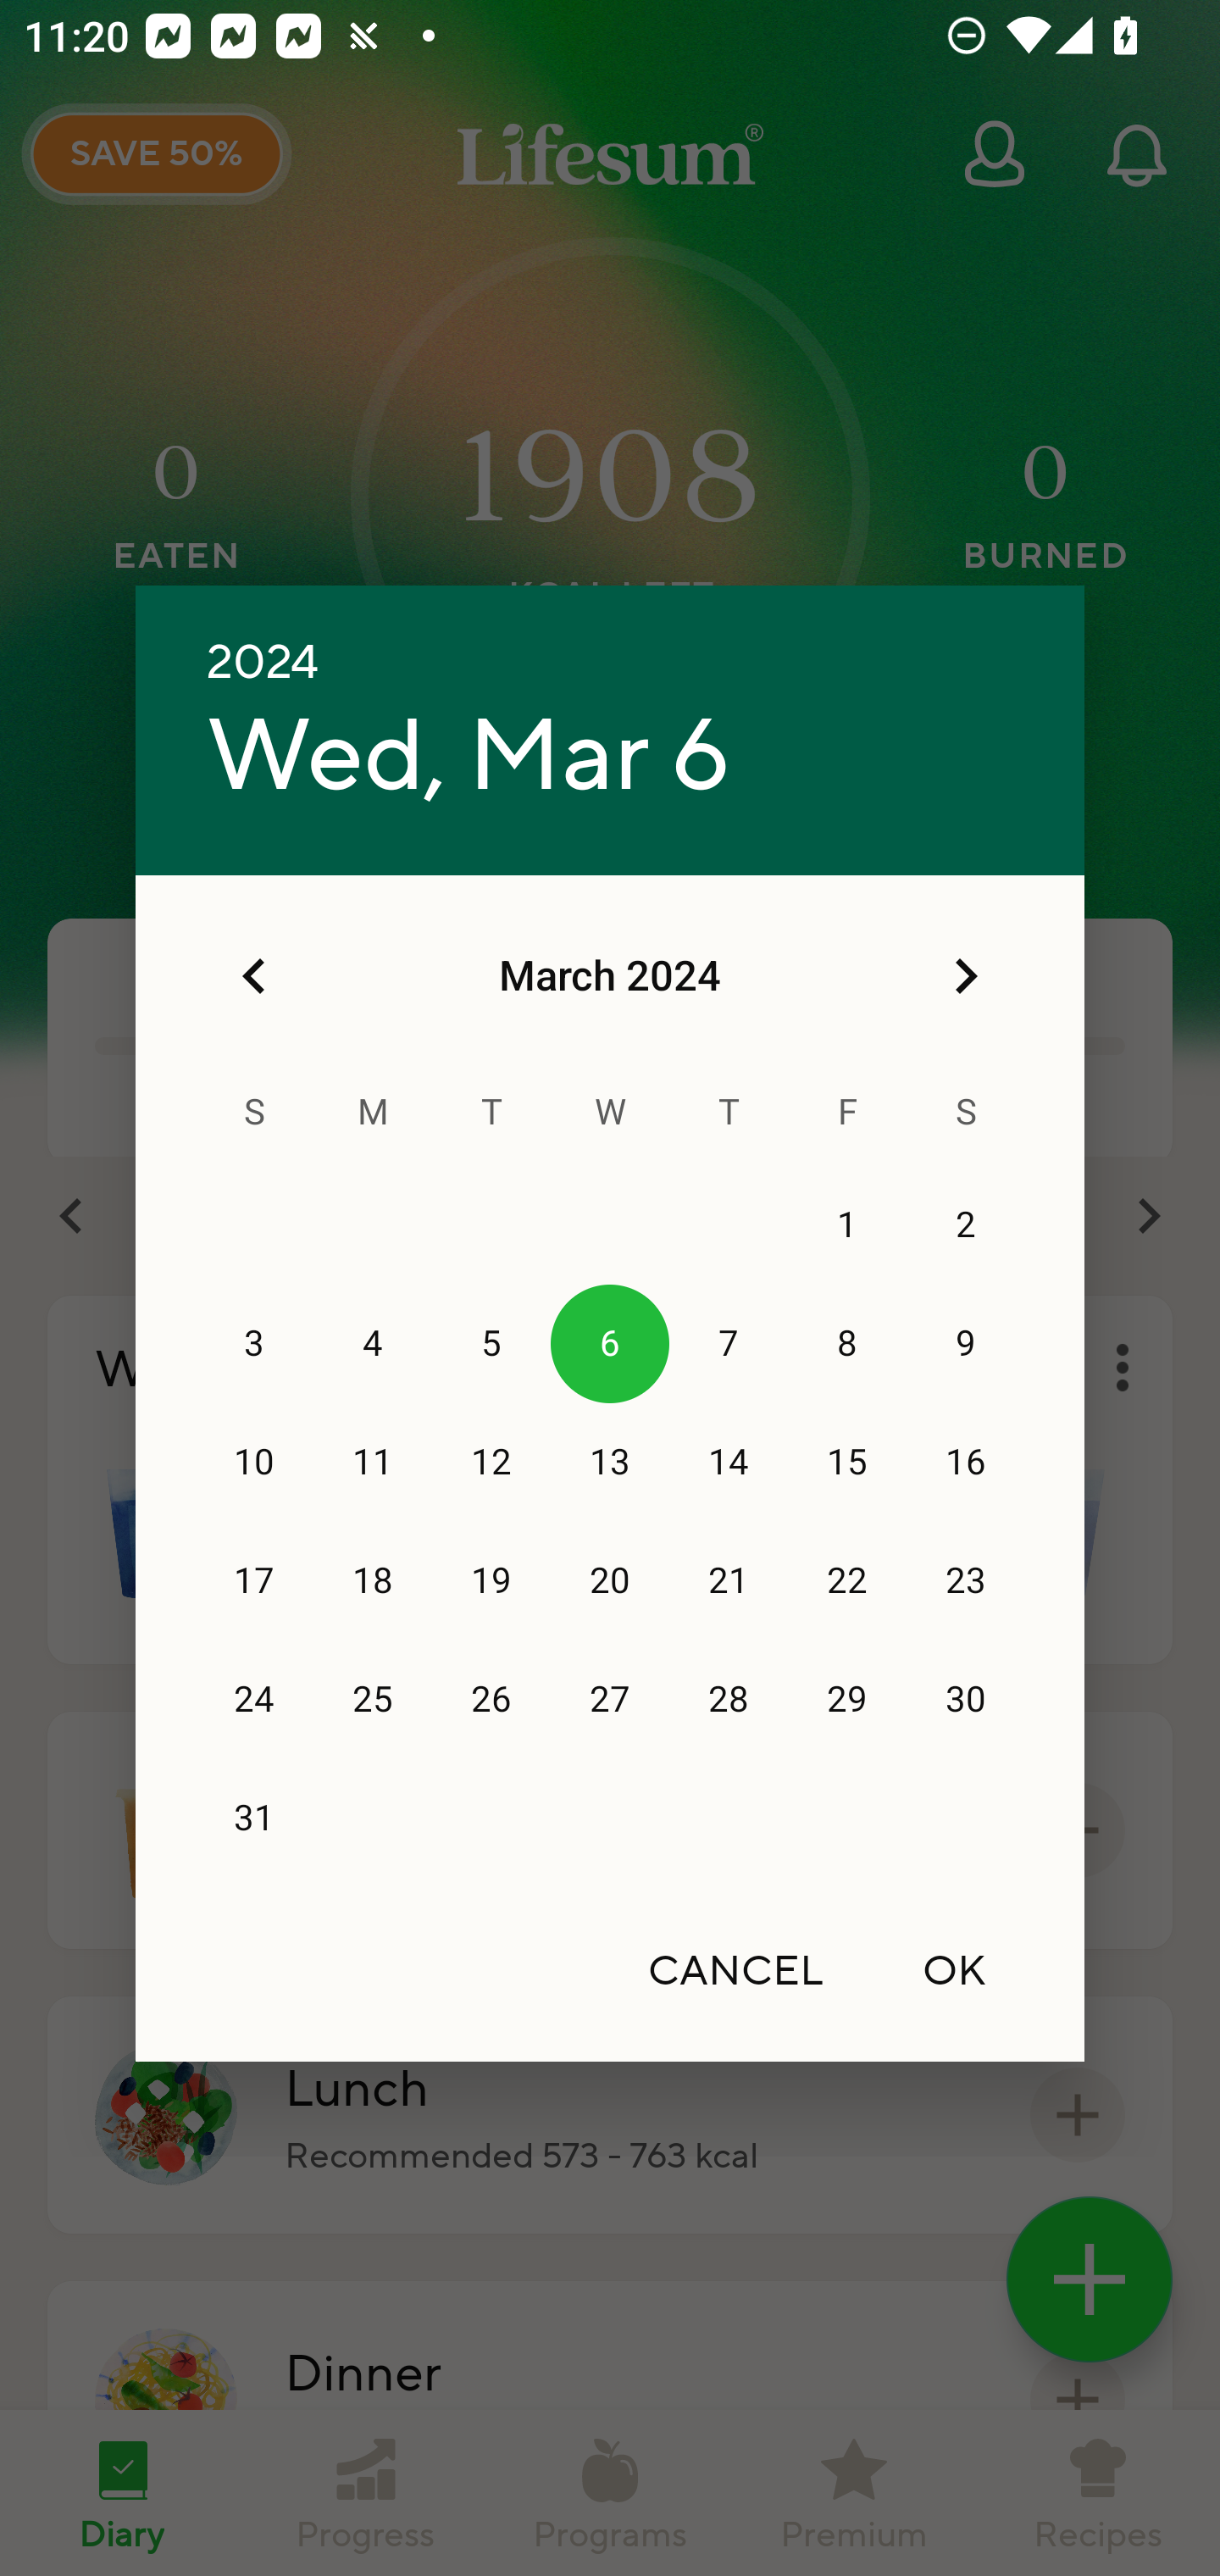 The image size is (1220, 2576). What do you see at coordinates (610, 1463) in the screenshot?
I see `13 13 March 2024` at bounding box center [610, 1463].